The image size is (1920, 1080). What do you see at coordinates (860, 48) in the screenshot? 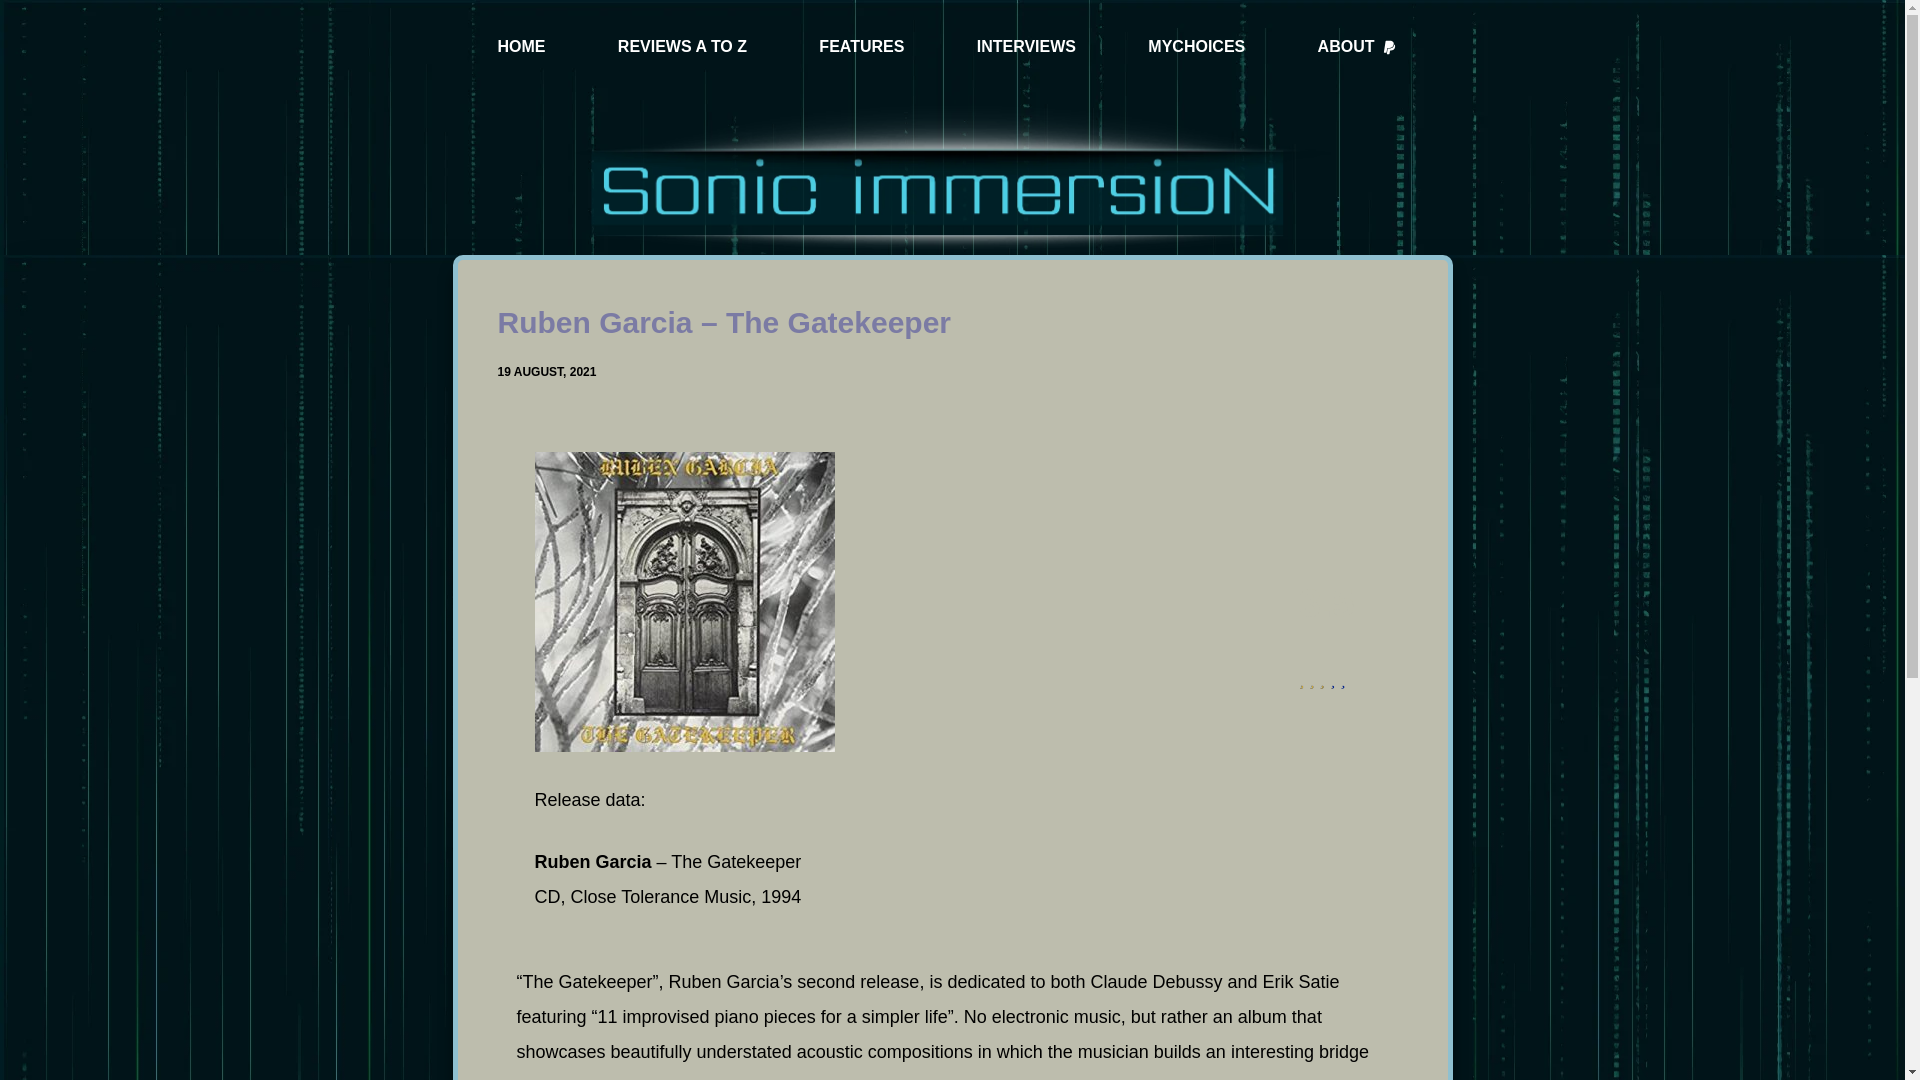
I see `FEATURES` at bounding box center [860, 48].